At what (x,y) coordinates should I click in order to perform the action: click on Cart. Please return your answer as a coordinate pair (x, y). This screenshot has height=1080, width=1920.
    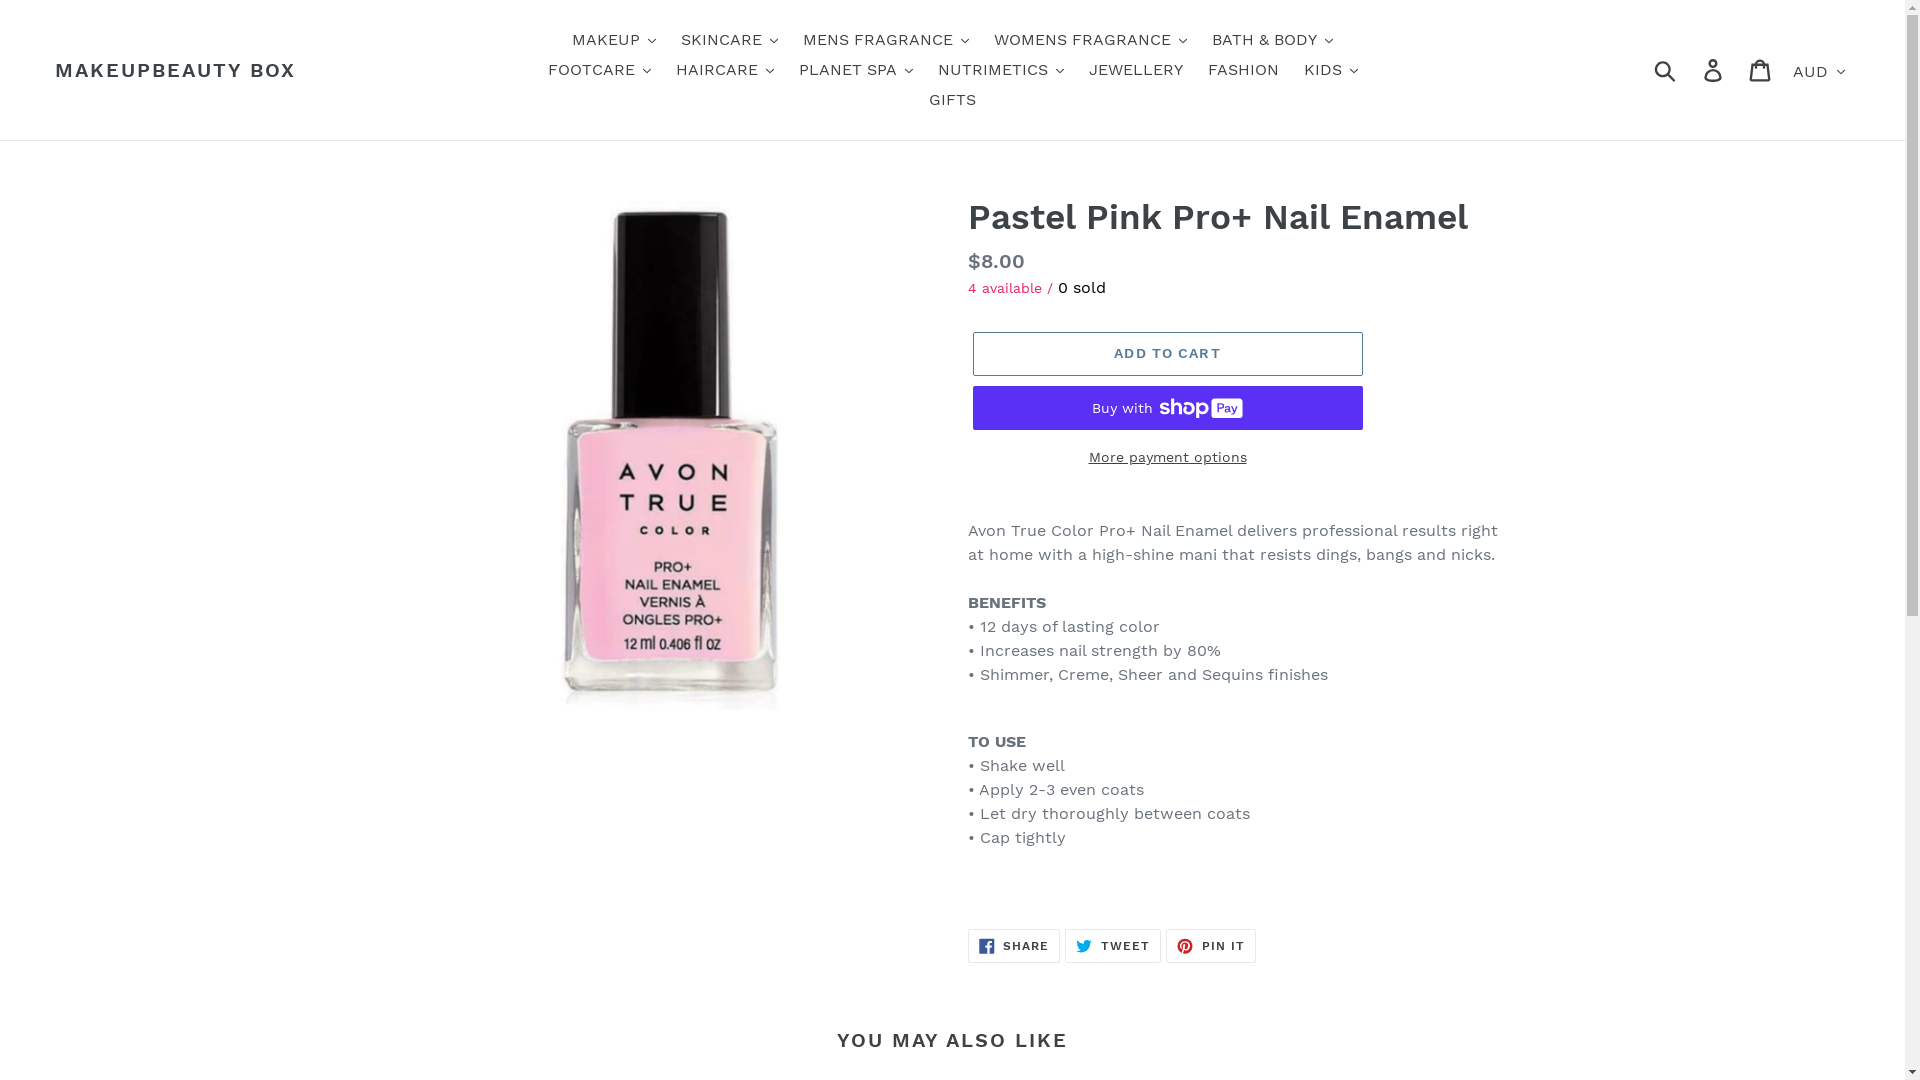
    Looking at the image, I should click on (1762, 70).